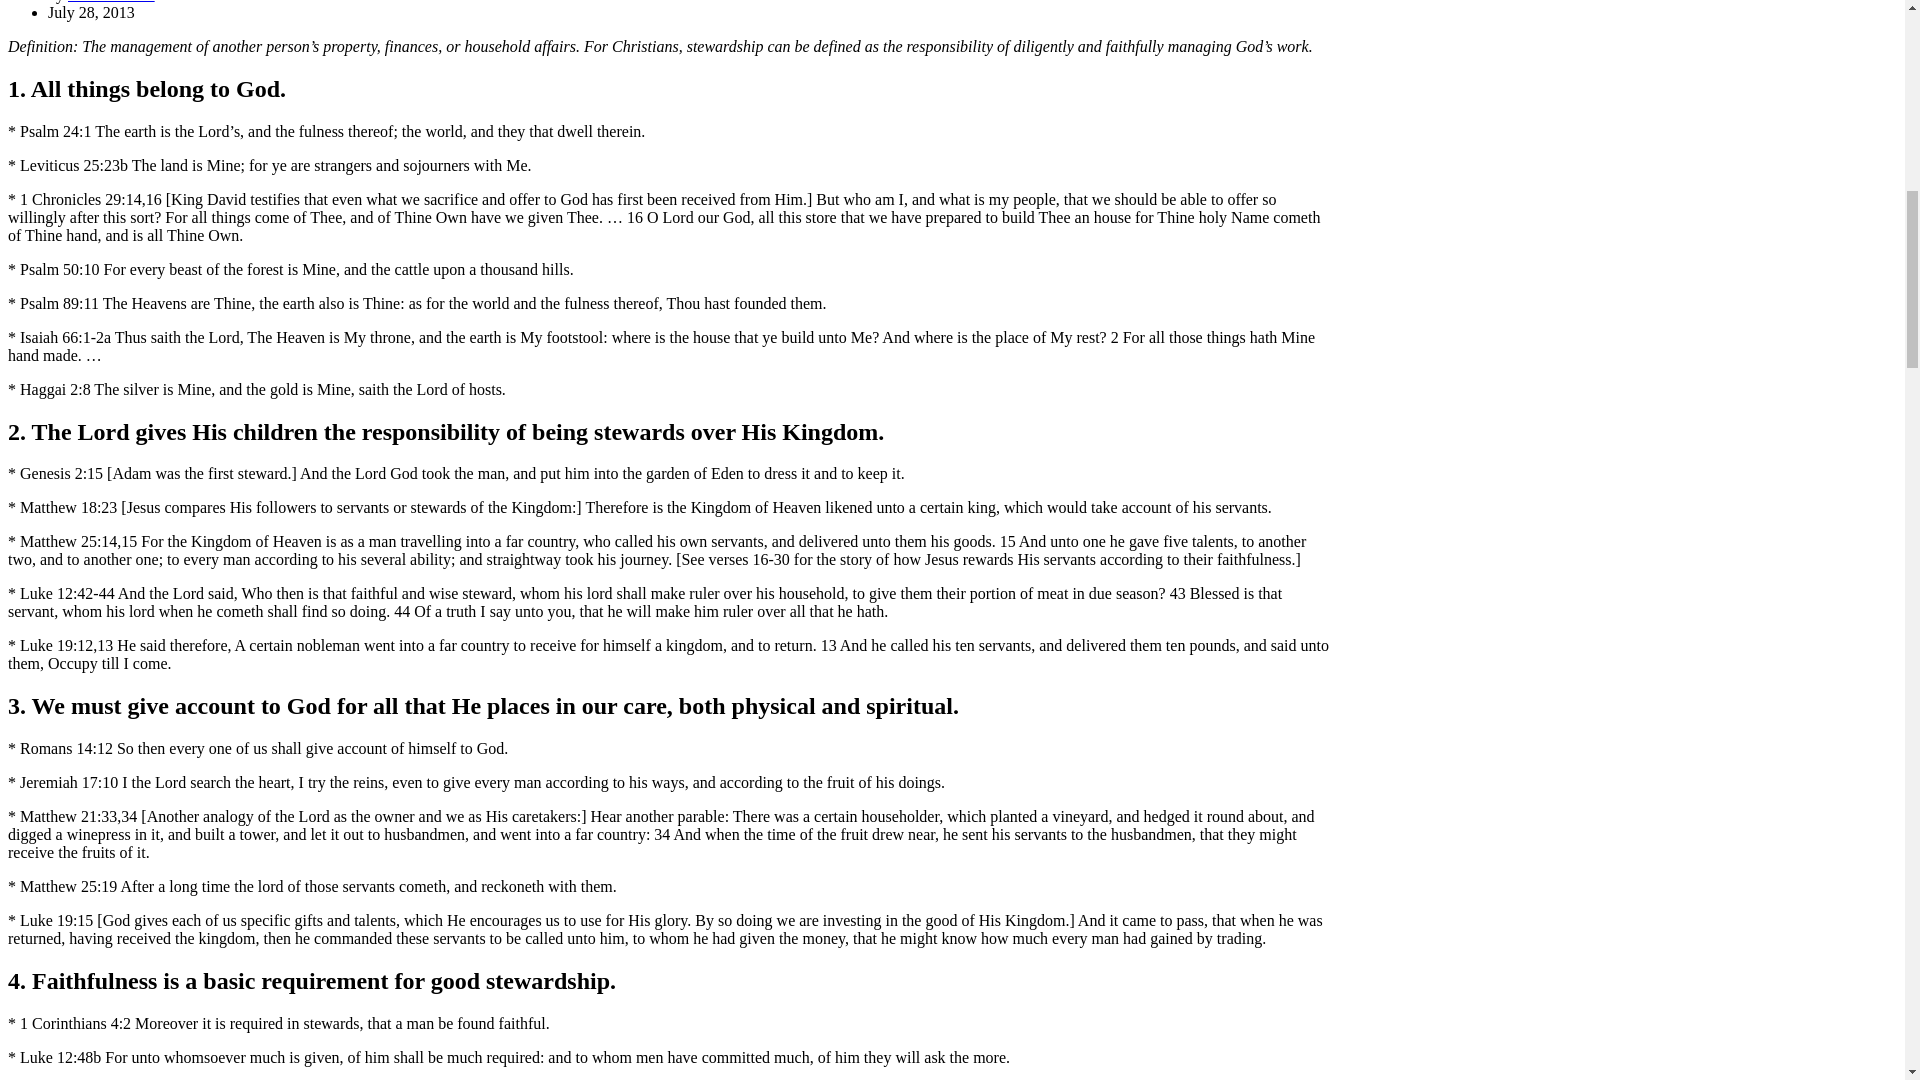  I want to click on Posts by James Arendt, so click(111, 2).